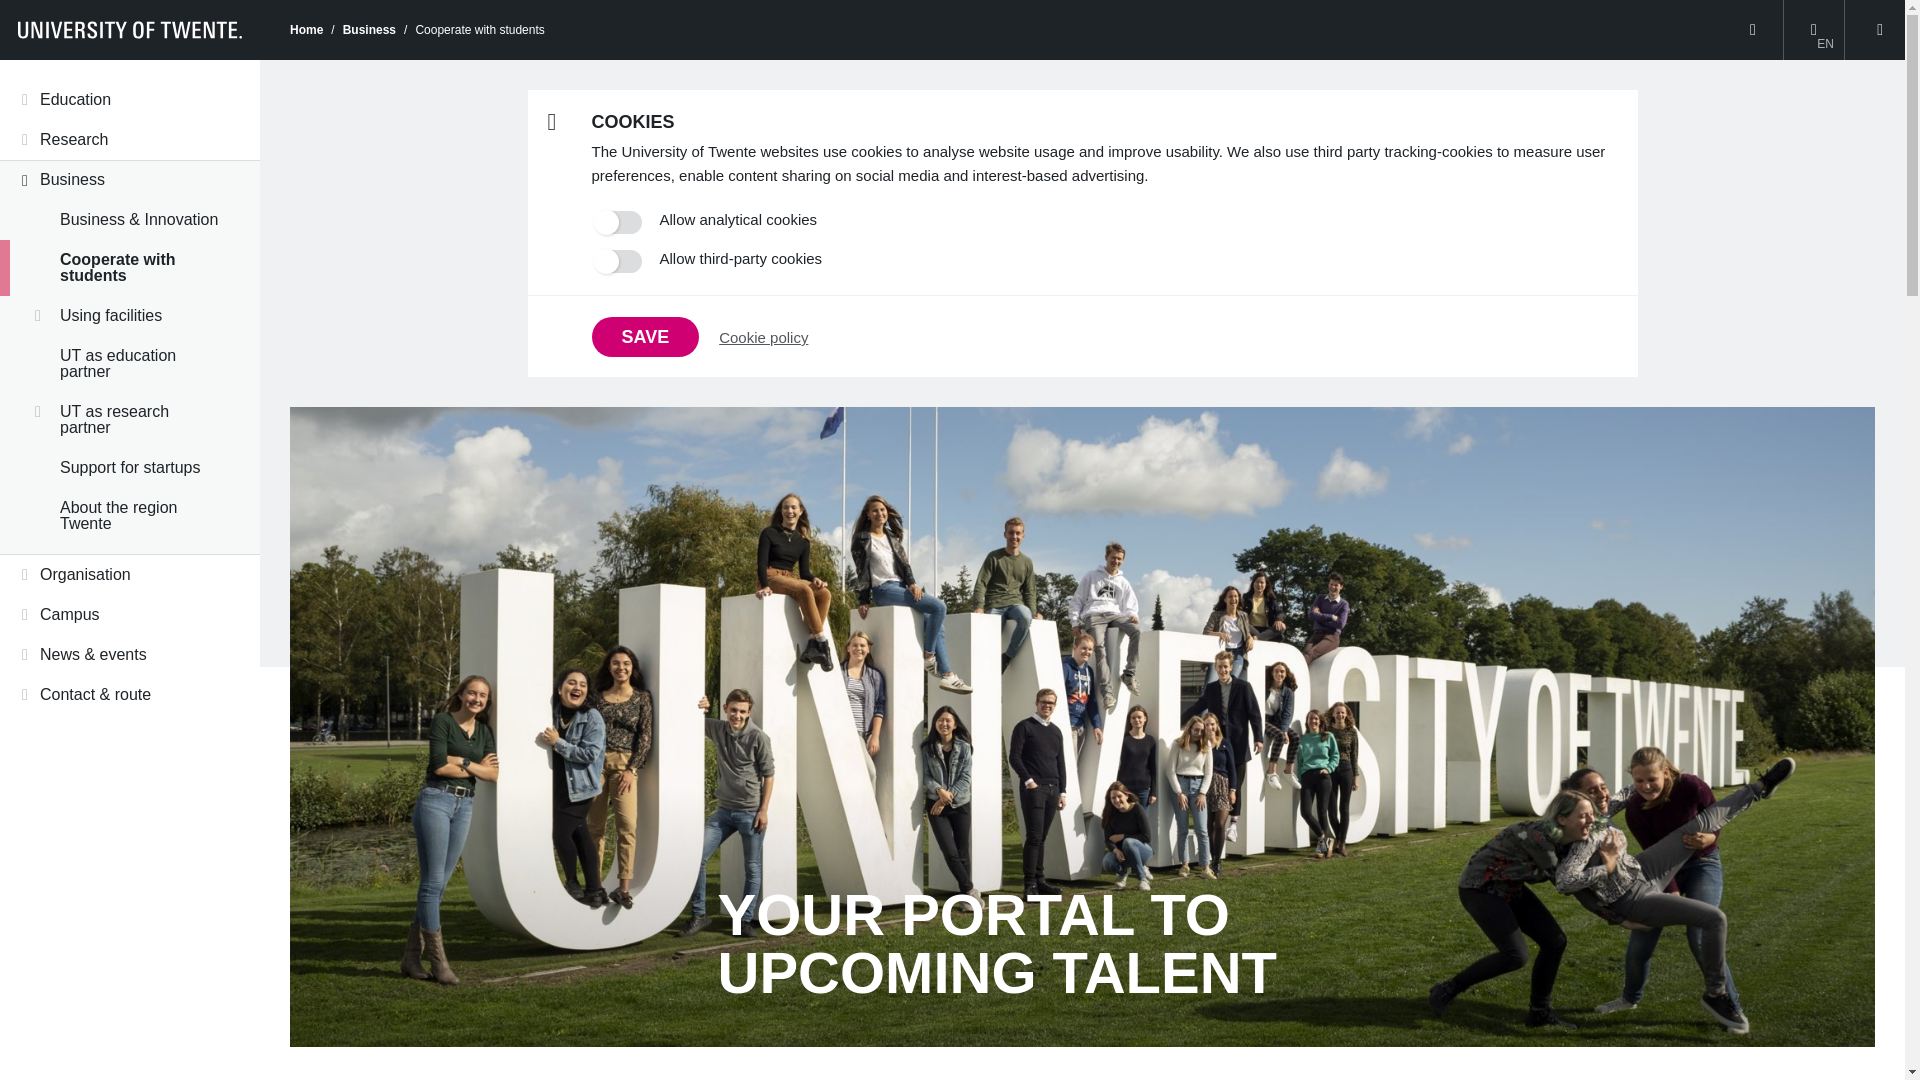 Image resolution: width=1920 pixels, height=1080 pixels. What do you see at coordinates (618, 261) in the screenshot?
I see `on` at bounding box center [618, 261].